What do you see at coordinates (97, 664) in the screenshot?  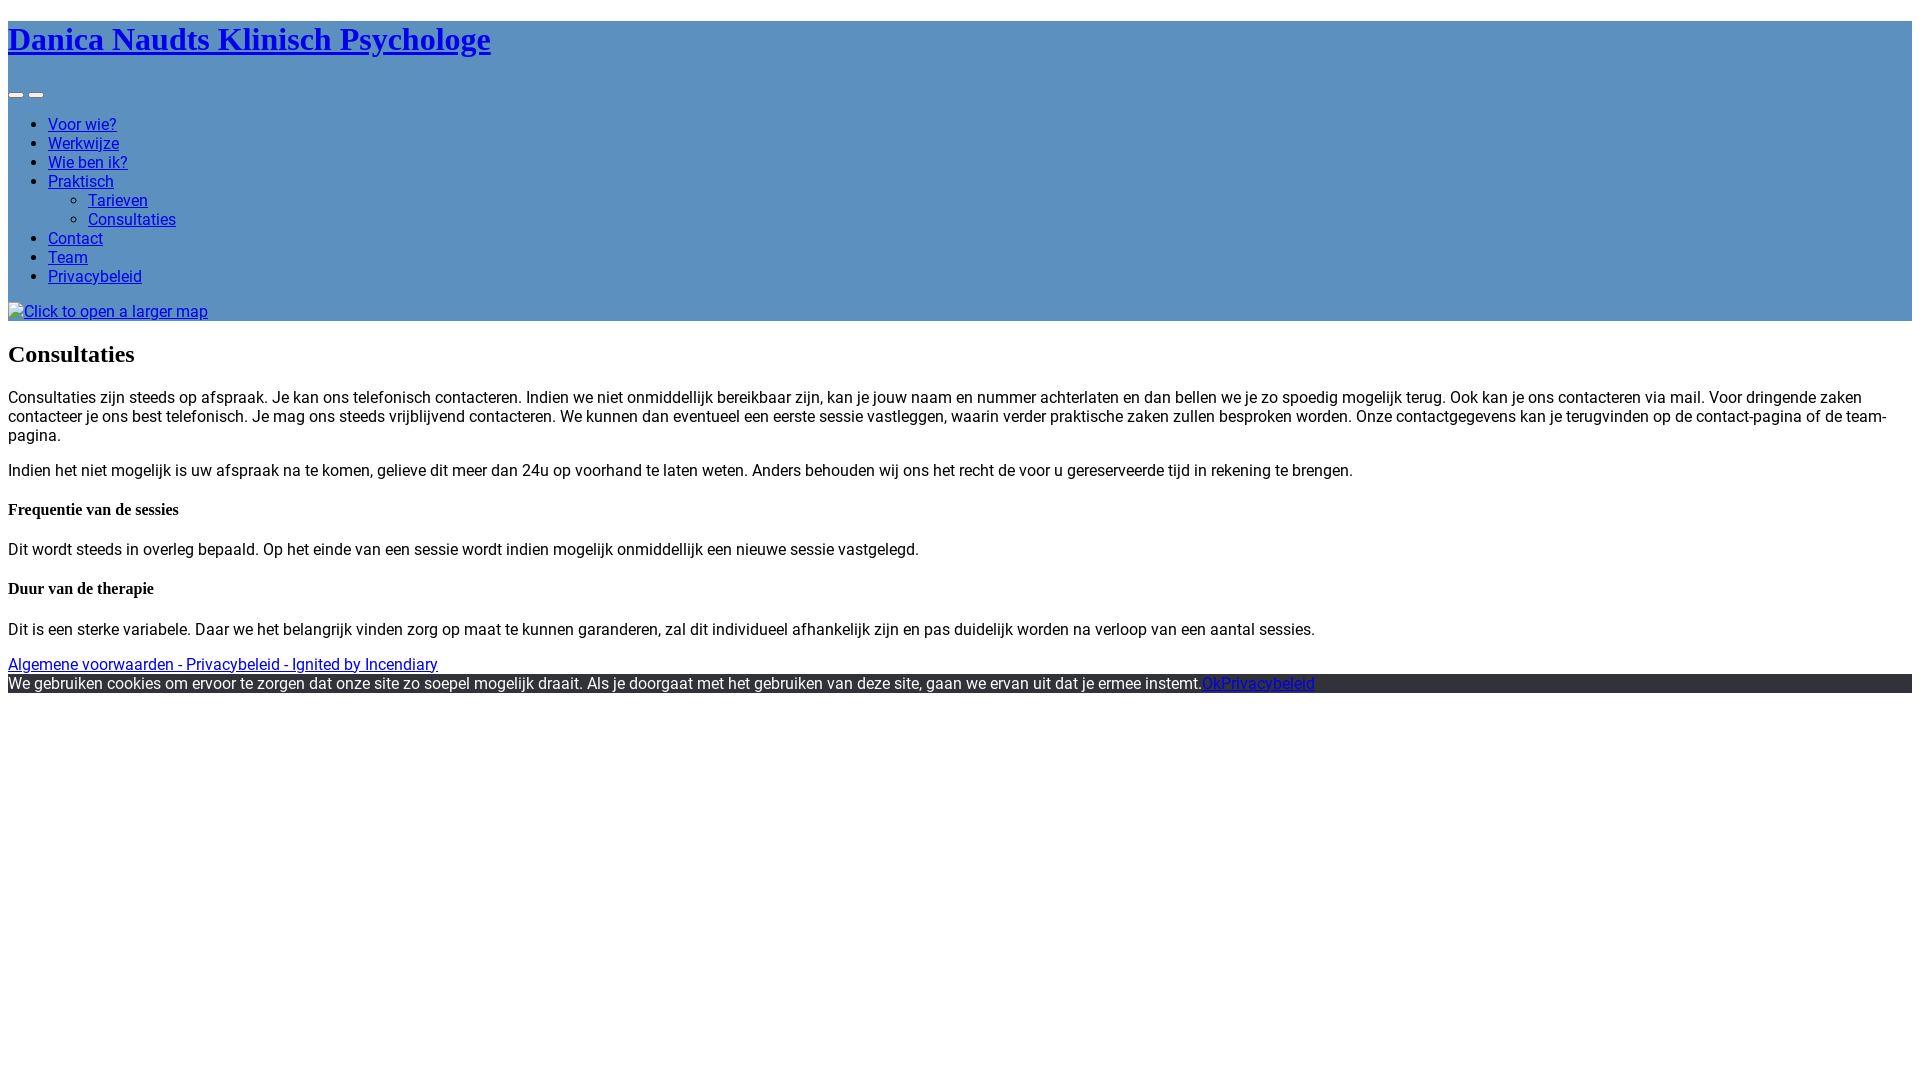 I see `Algemene voorwaarden -` at bounding box center [97, 664].